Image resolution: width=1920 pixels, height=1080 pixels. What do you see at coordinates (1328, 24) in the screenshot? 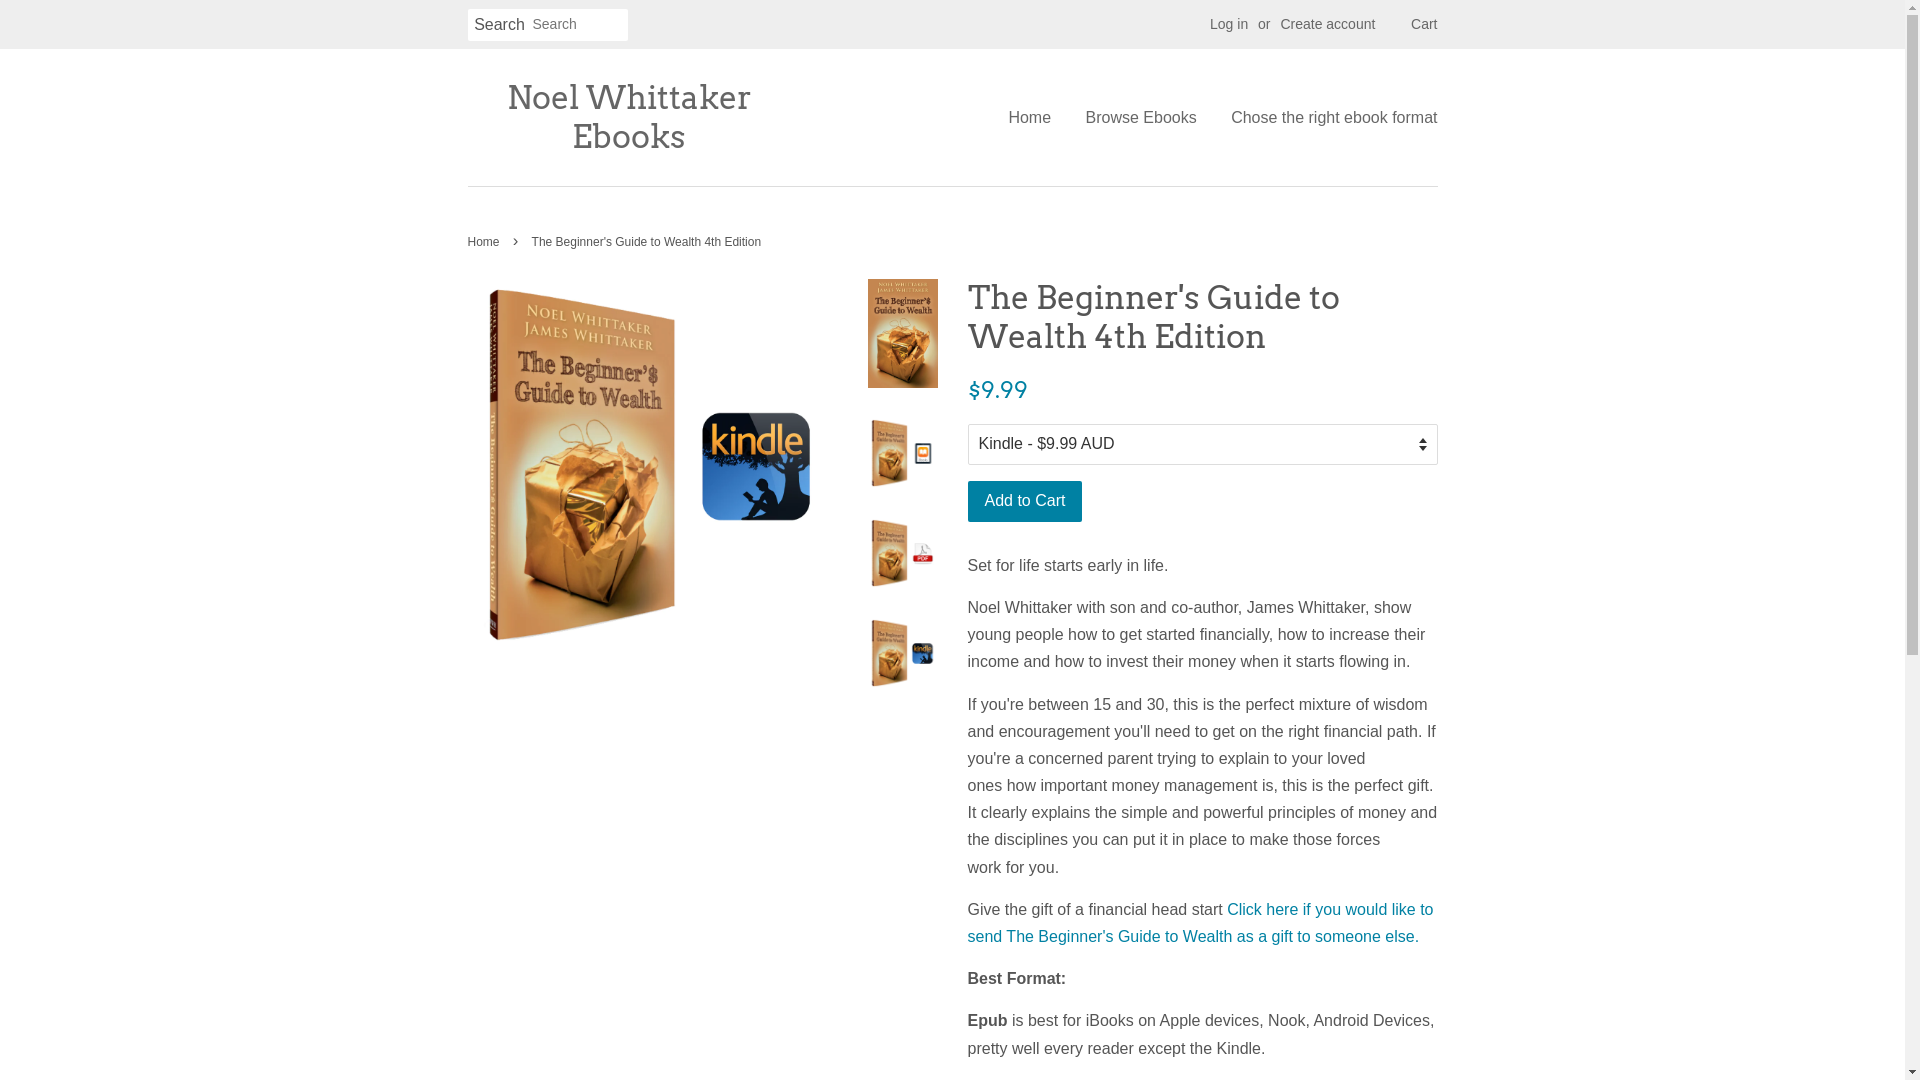
I see `Create account` at bounding box center [1328, 24].